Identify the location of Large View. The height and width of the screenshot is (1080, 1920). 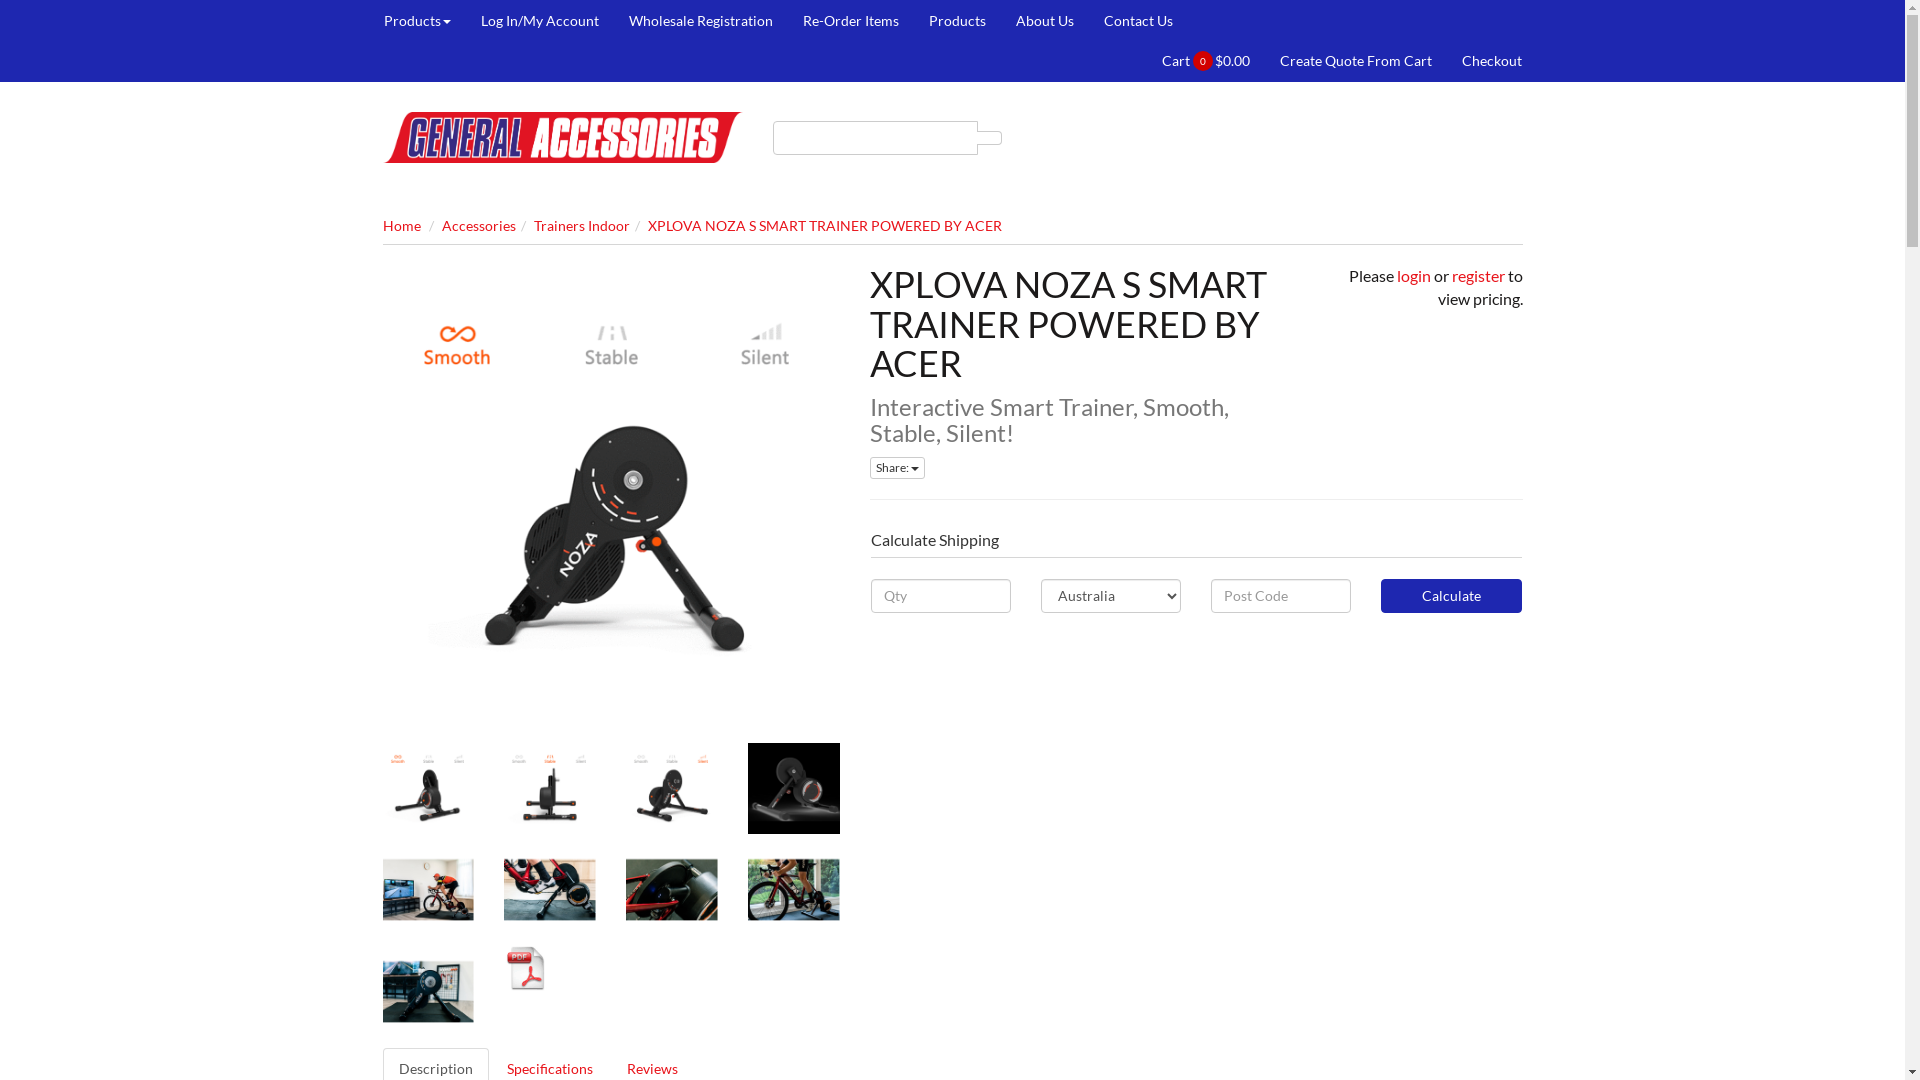
(428, 992).